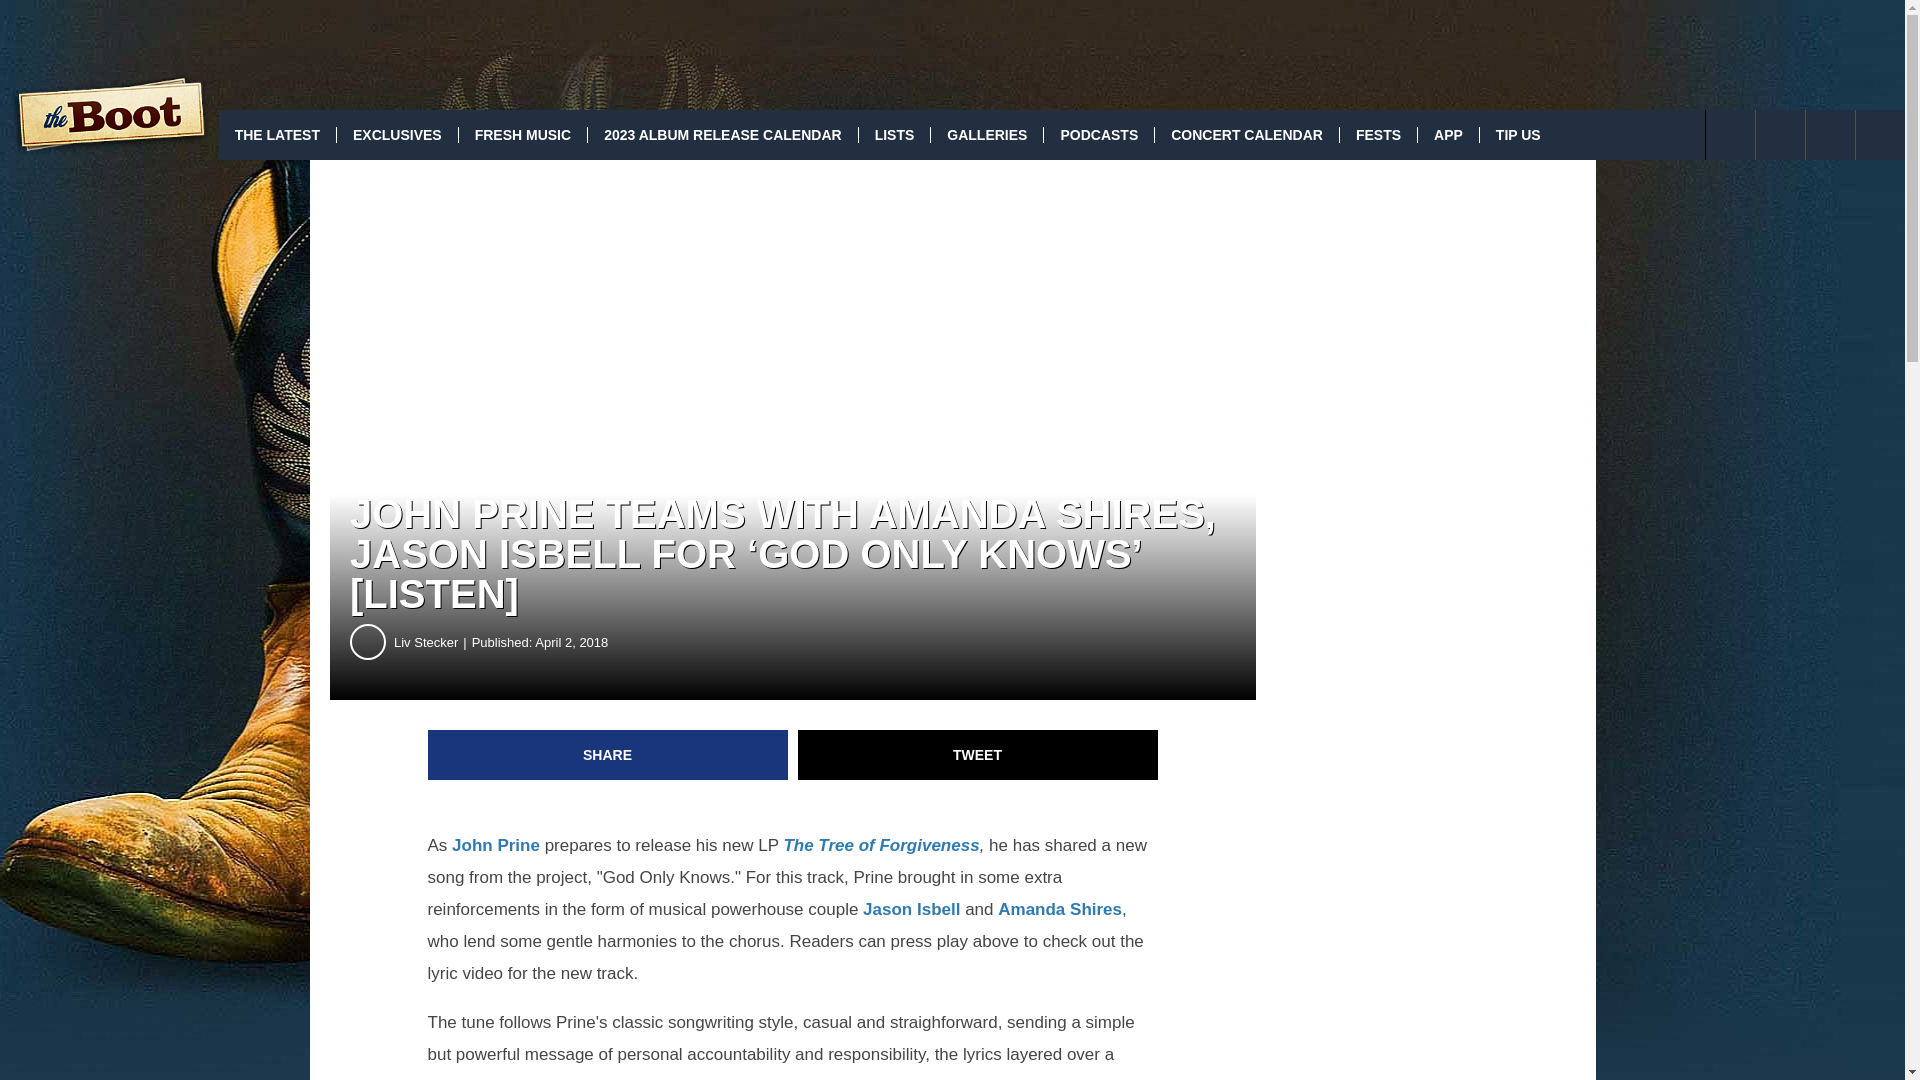 Image resolution: width=1920 pixels, height=1080 pixels. What do you see at coordinates (432, 642) in the screenshot?
I see `Liv Stecker` at bounding box center [432, 642].